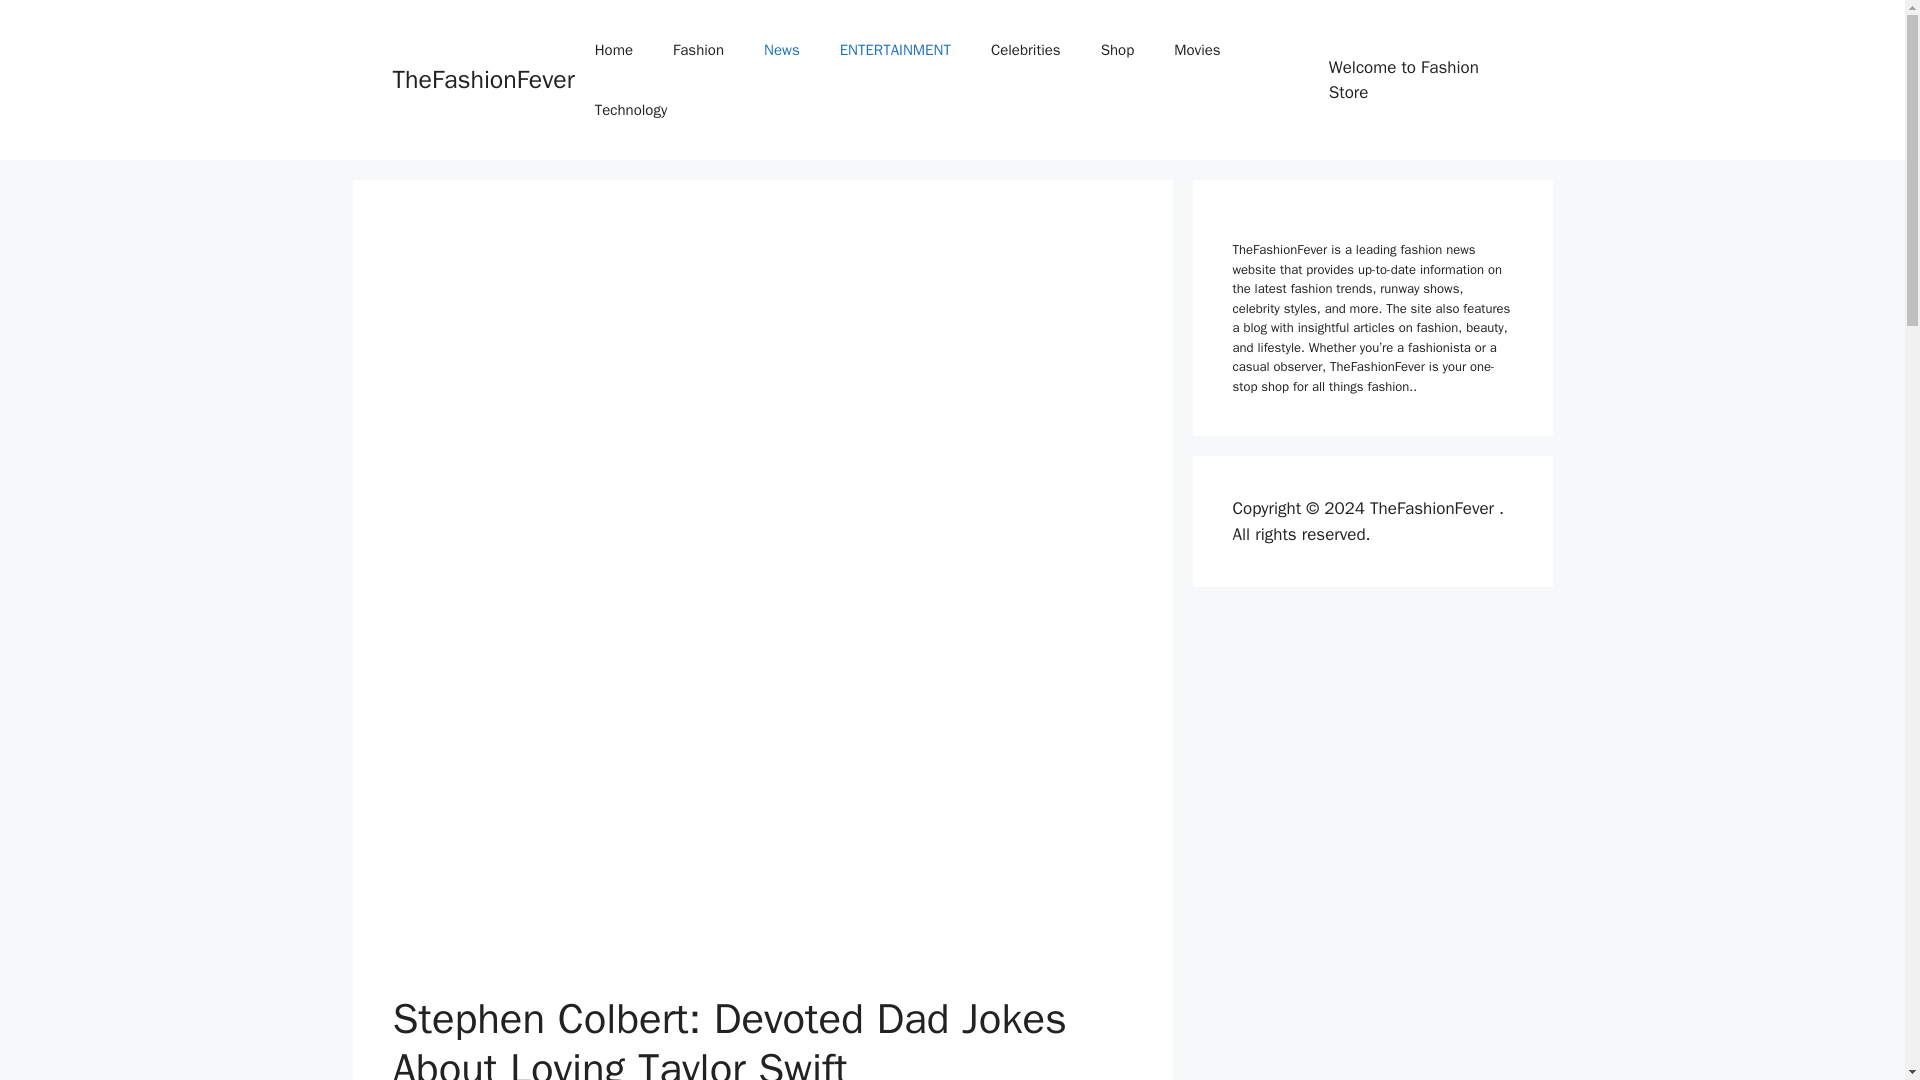  What do you see at coordinates (1118, 50) in the screenshot?
I see `Shop` at bounding box center [1118, 50].